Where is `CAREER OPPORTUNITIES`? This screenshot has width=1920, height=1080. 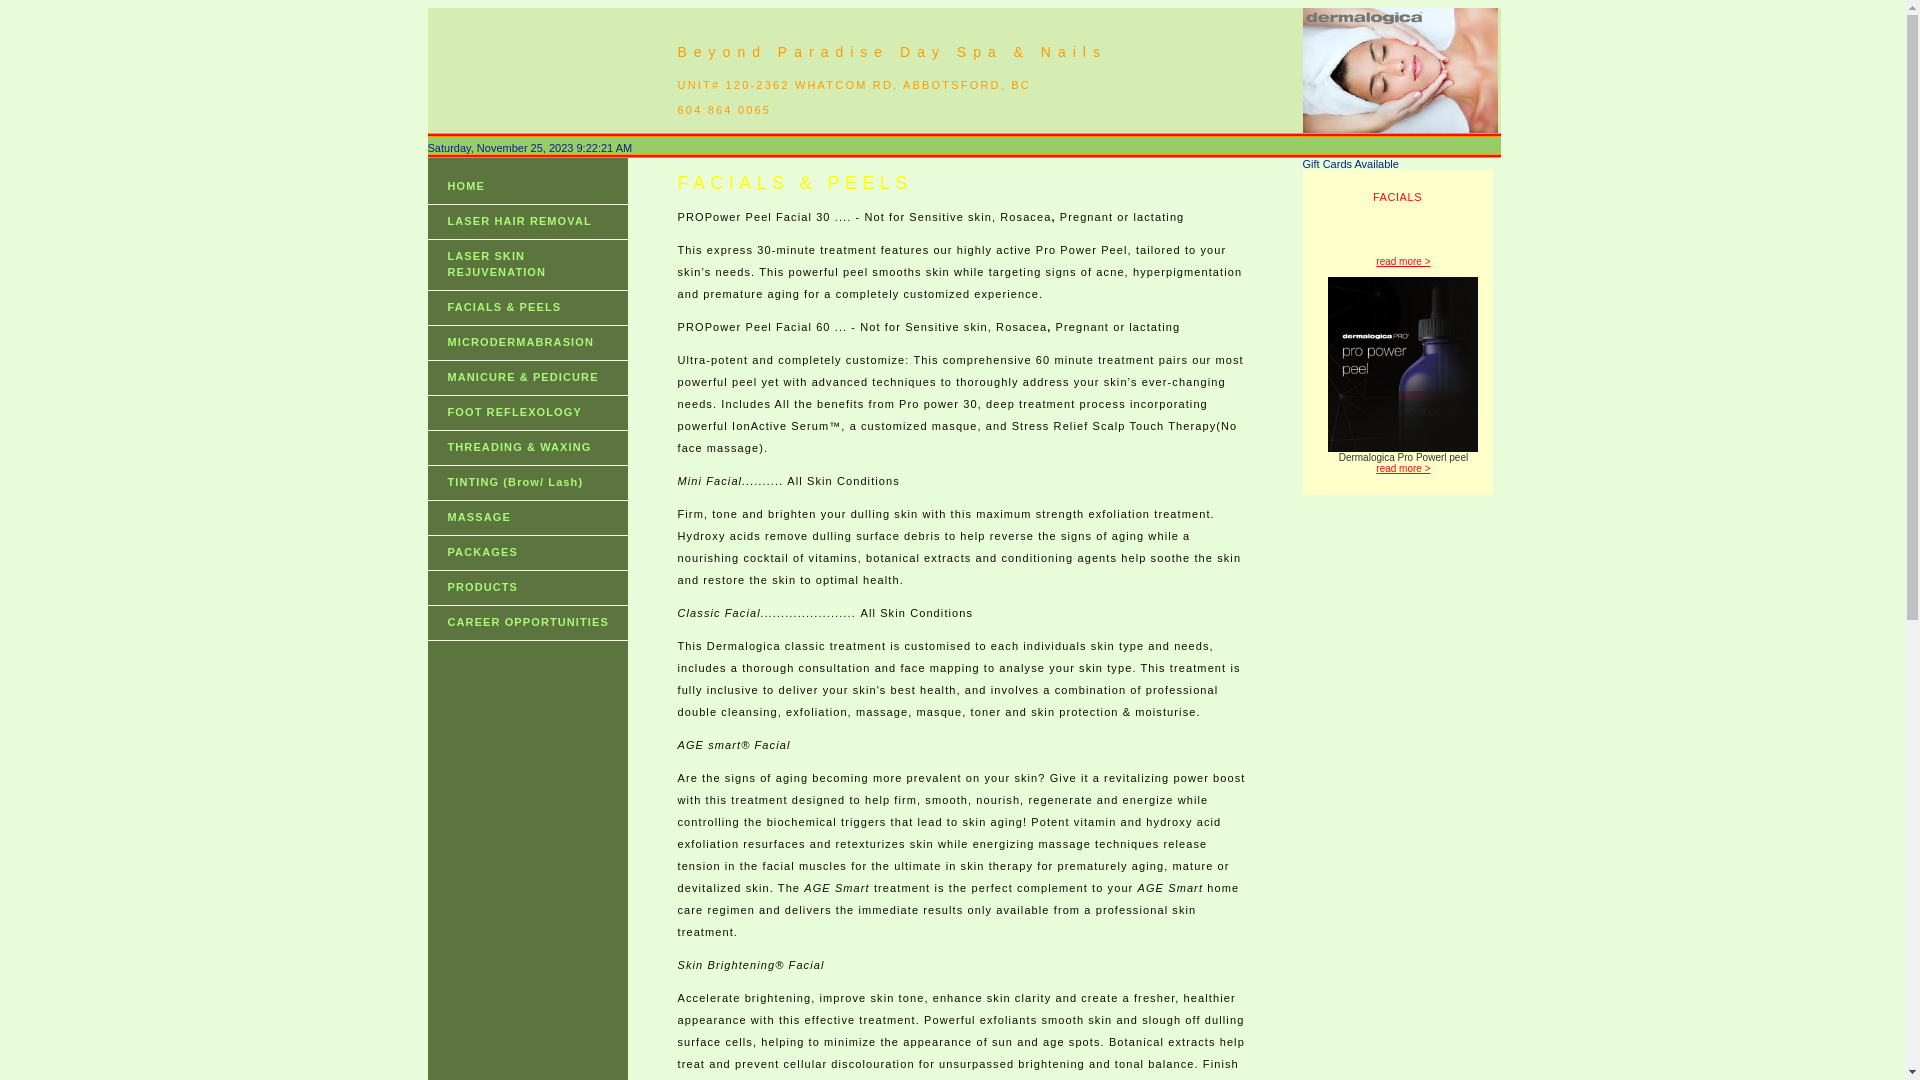
CAREER OPPORTUNITIES is located at coordinates (528, 623).